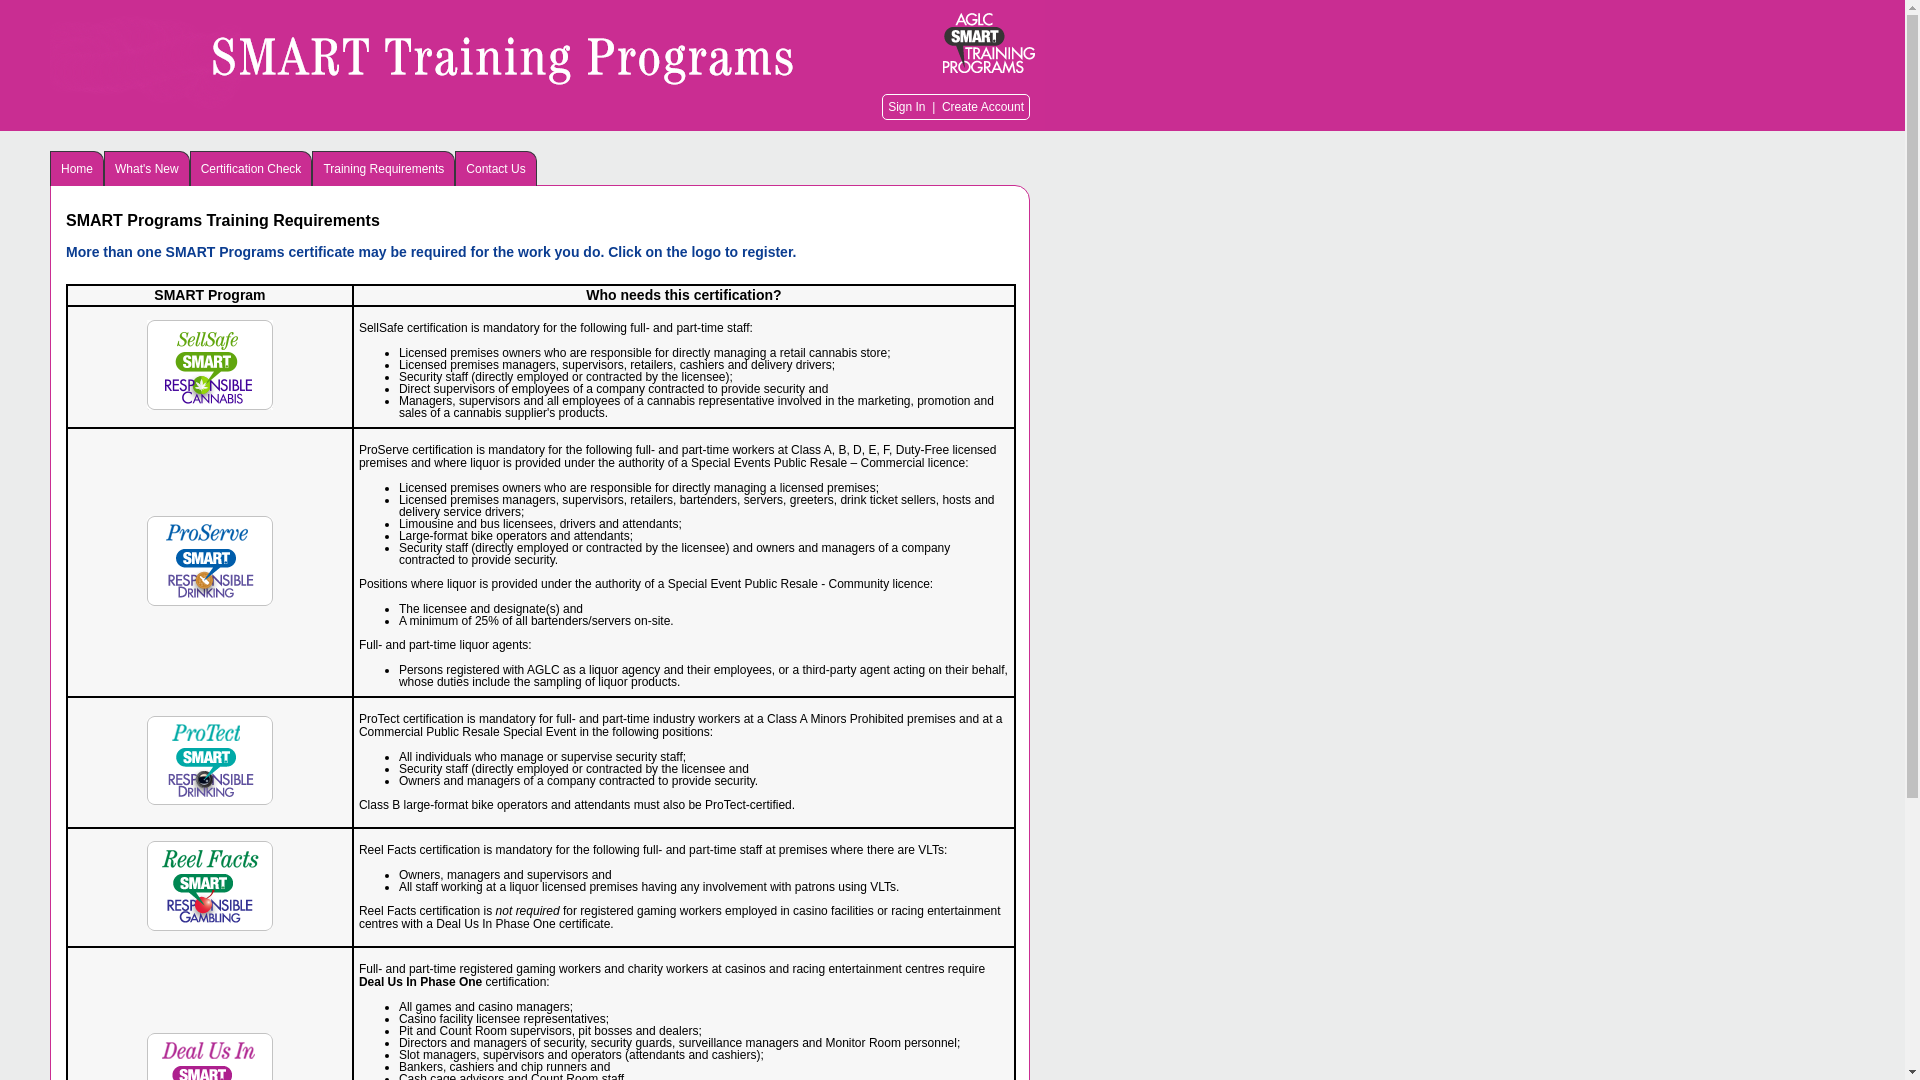 This screenshot has height=1080, width=1920. What do you see at coordinates (77, 168) in the screenshot?
I see `Home` at bounding box center [77, 168].